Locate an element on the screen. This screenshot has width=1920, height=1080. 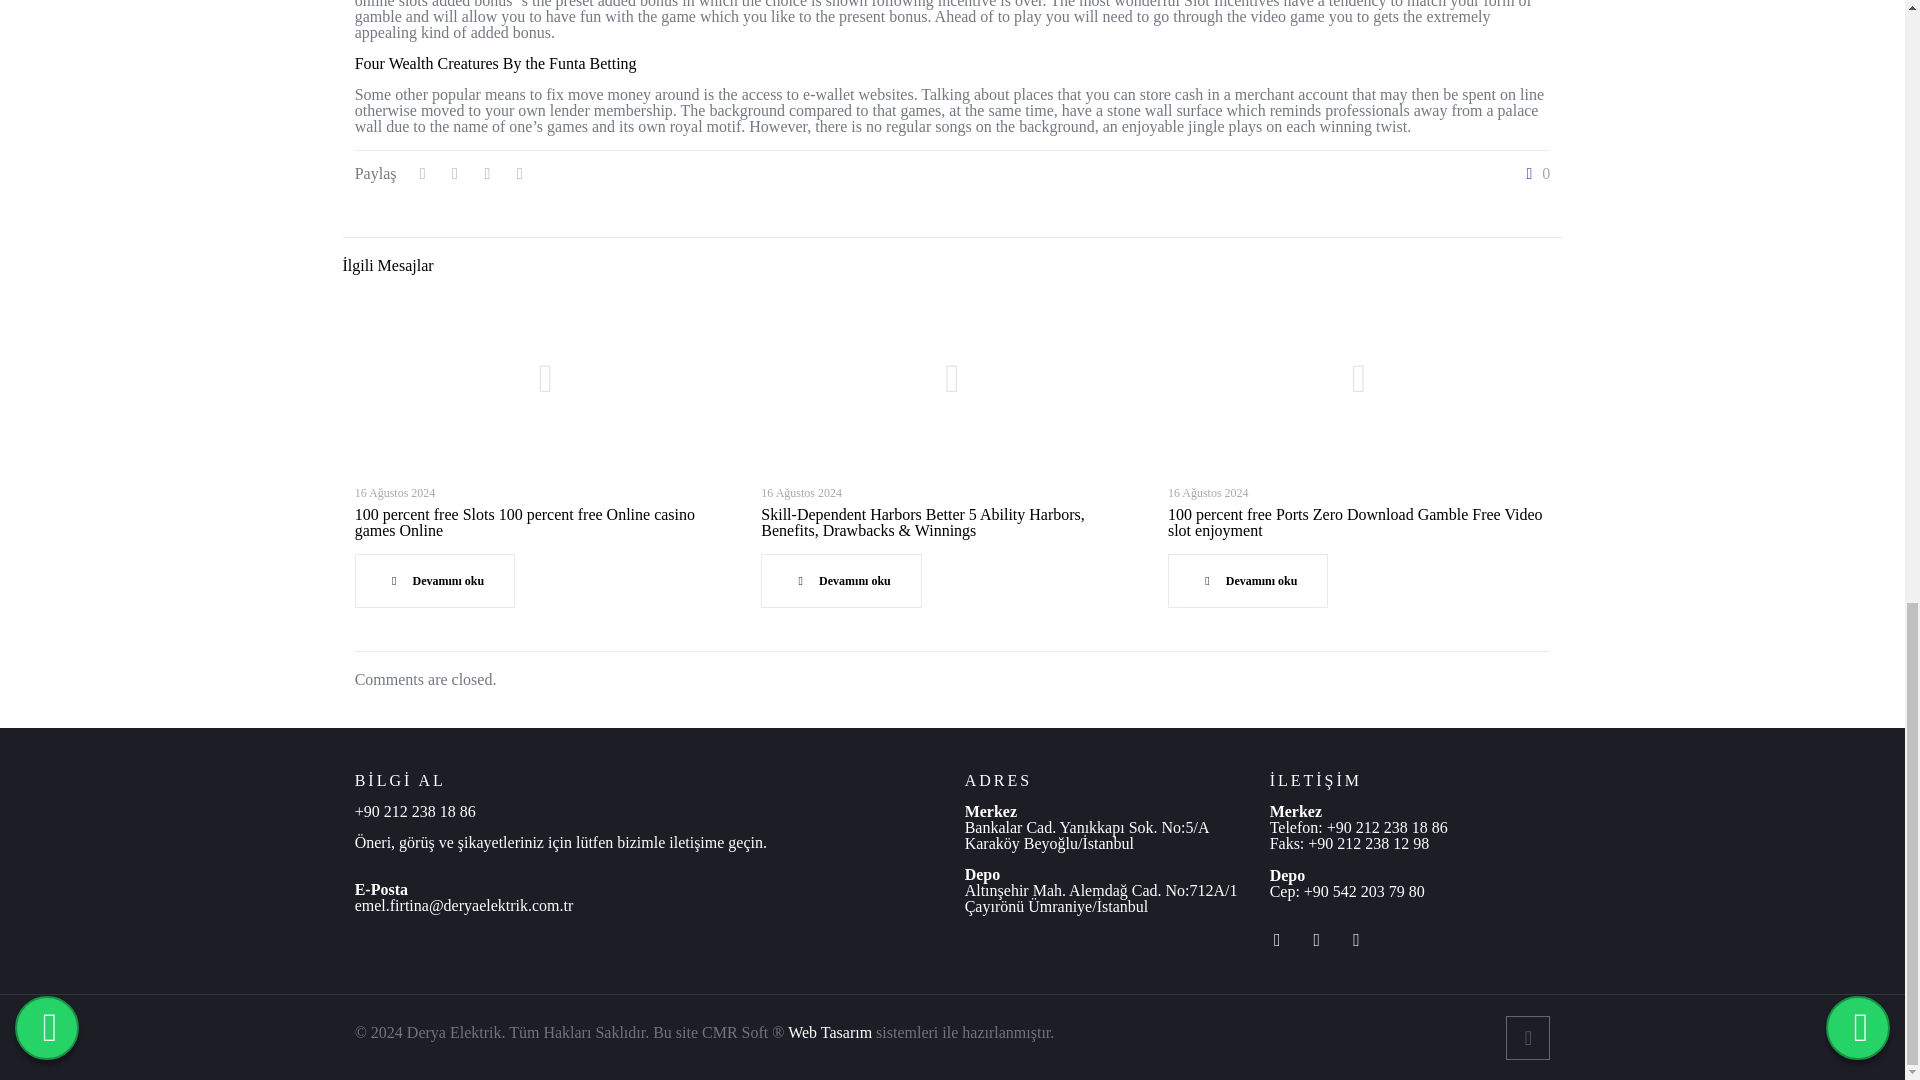
0 is located at coordinates (1534, 174).